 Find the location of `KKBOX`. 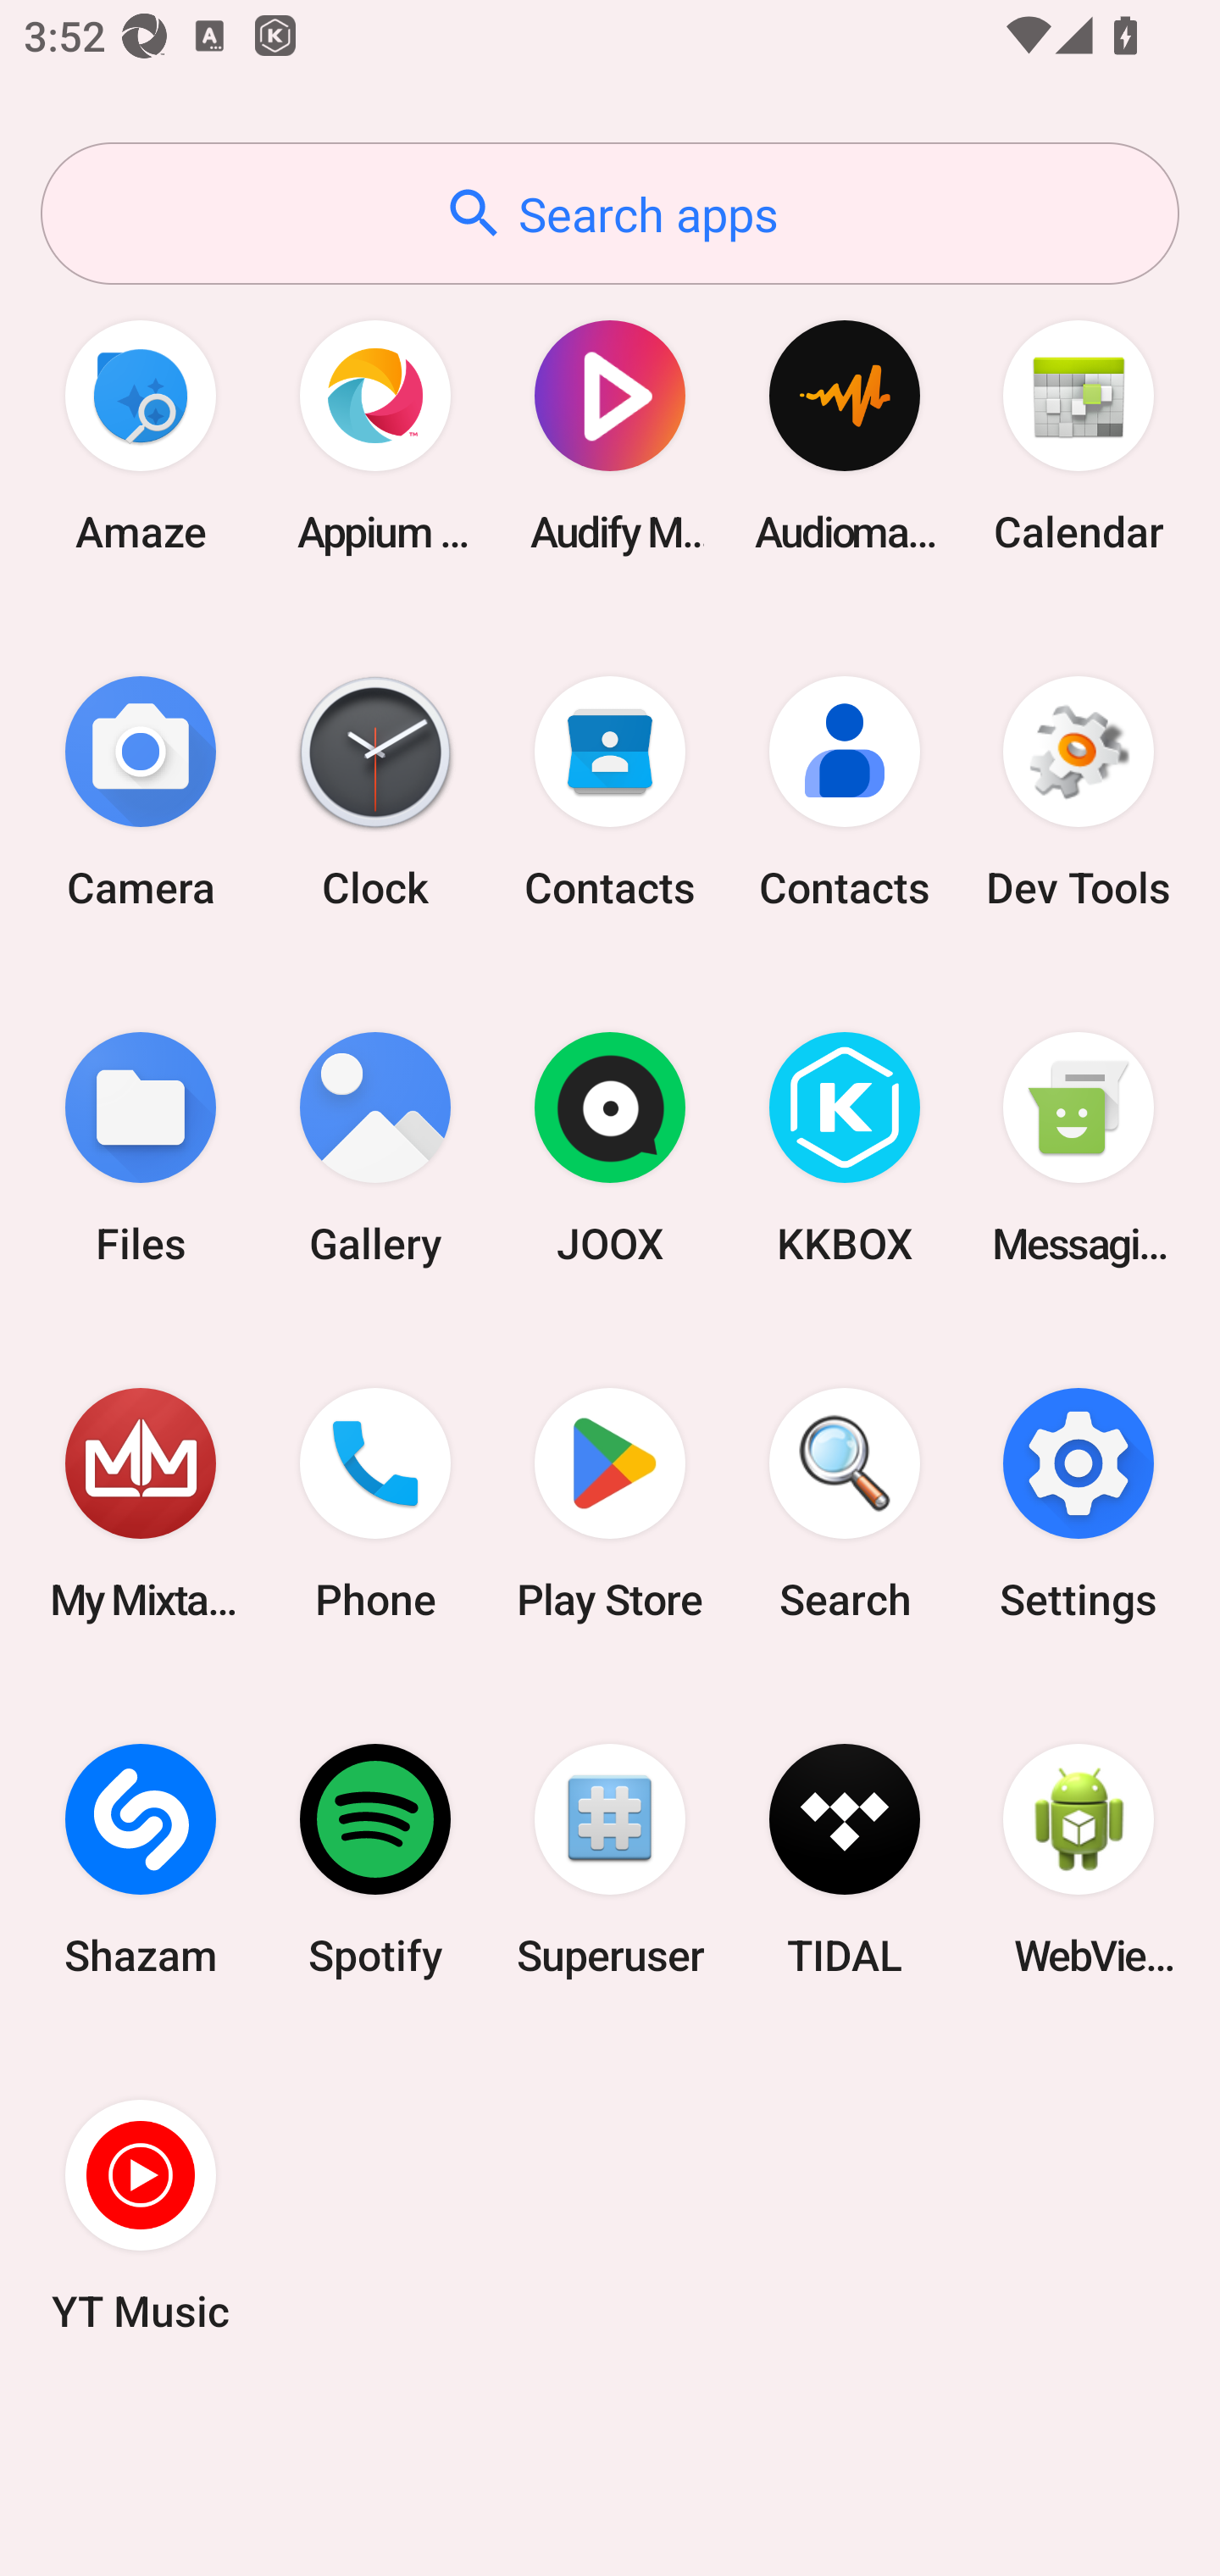

KKBOX is located at coordinates (844, 1149).